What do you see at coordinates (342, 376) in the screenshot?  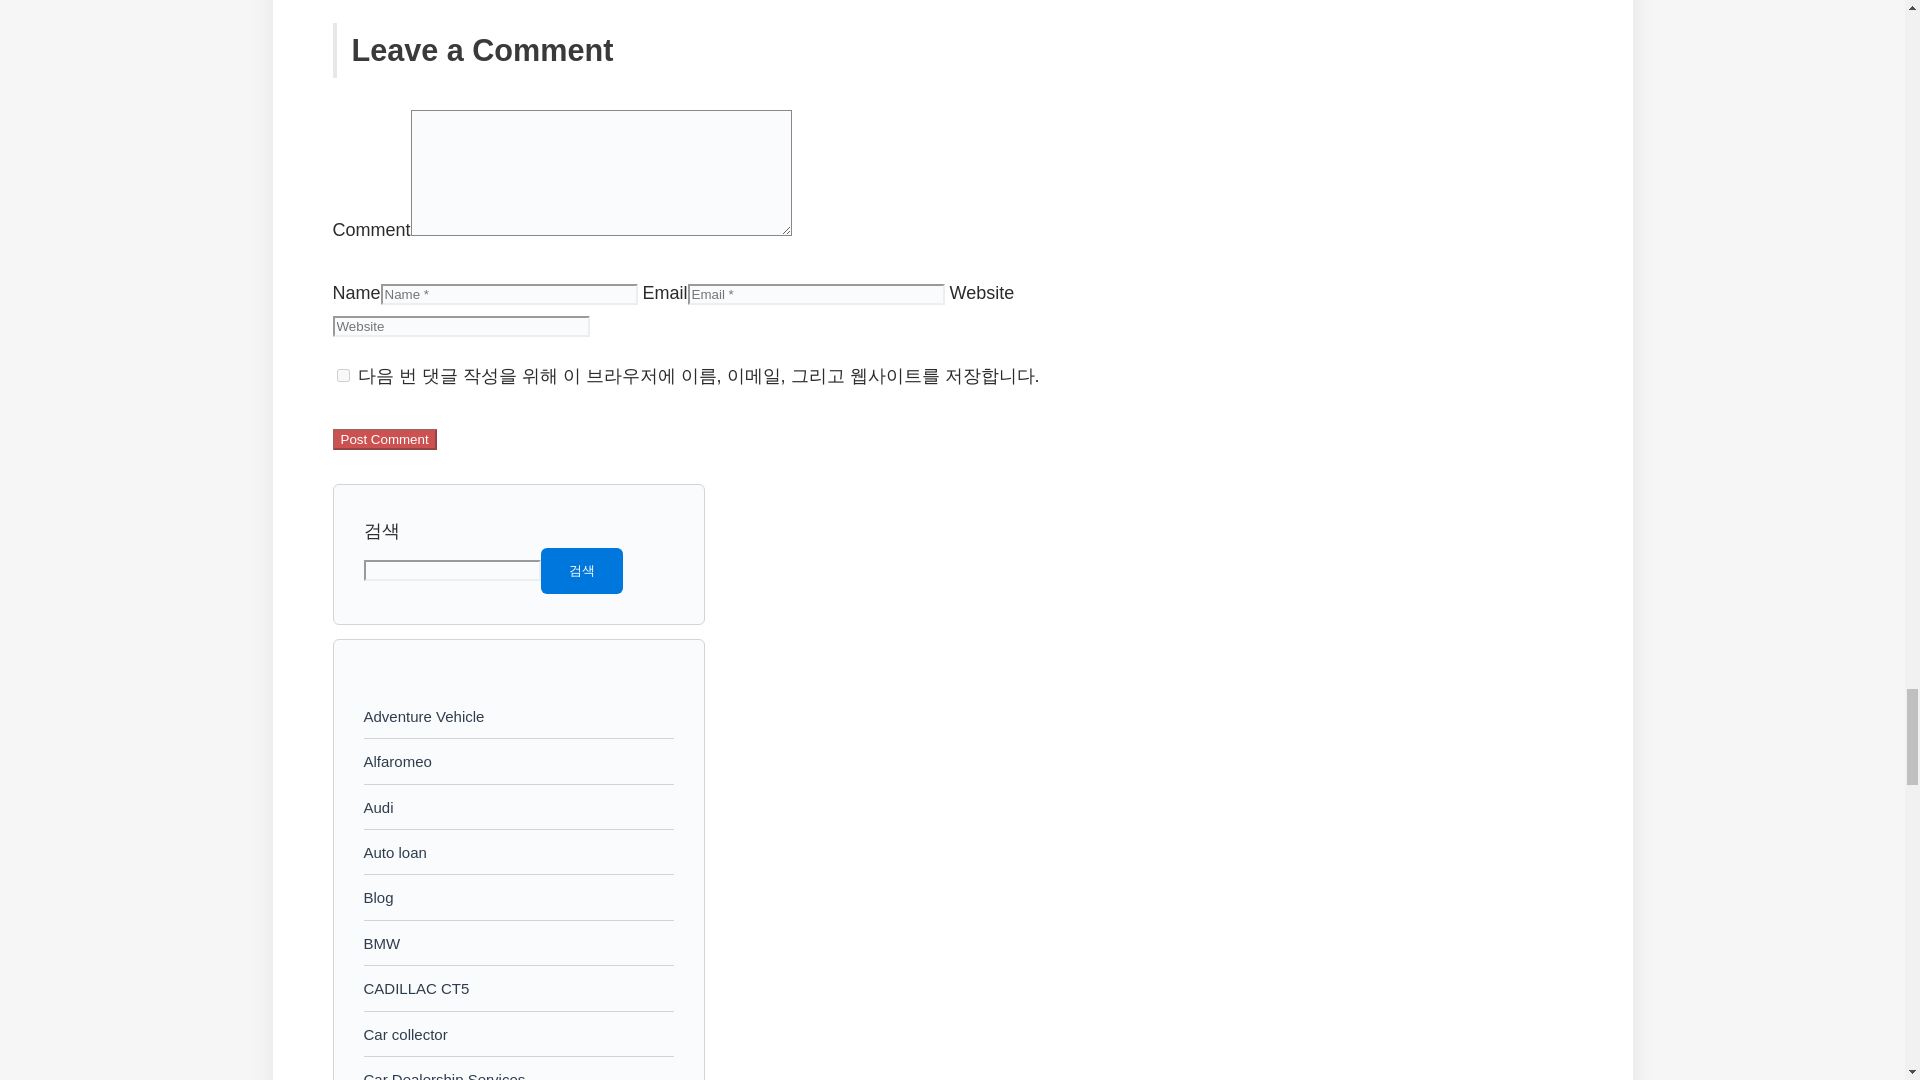 I see `yes` at bounding box center [342, 376].